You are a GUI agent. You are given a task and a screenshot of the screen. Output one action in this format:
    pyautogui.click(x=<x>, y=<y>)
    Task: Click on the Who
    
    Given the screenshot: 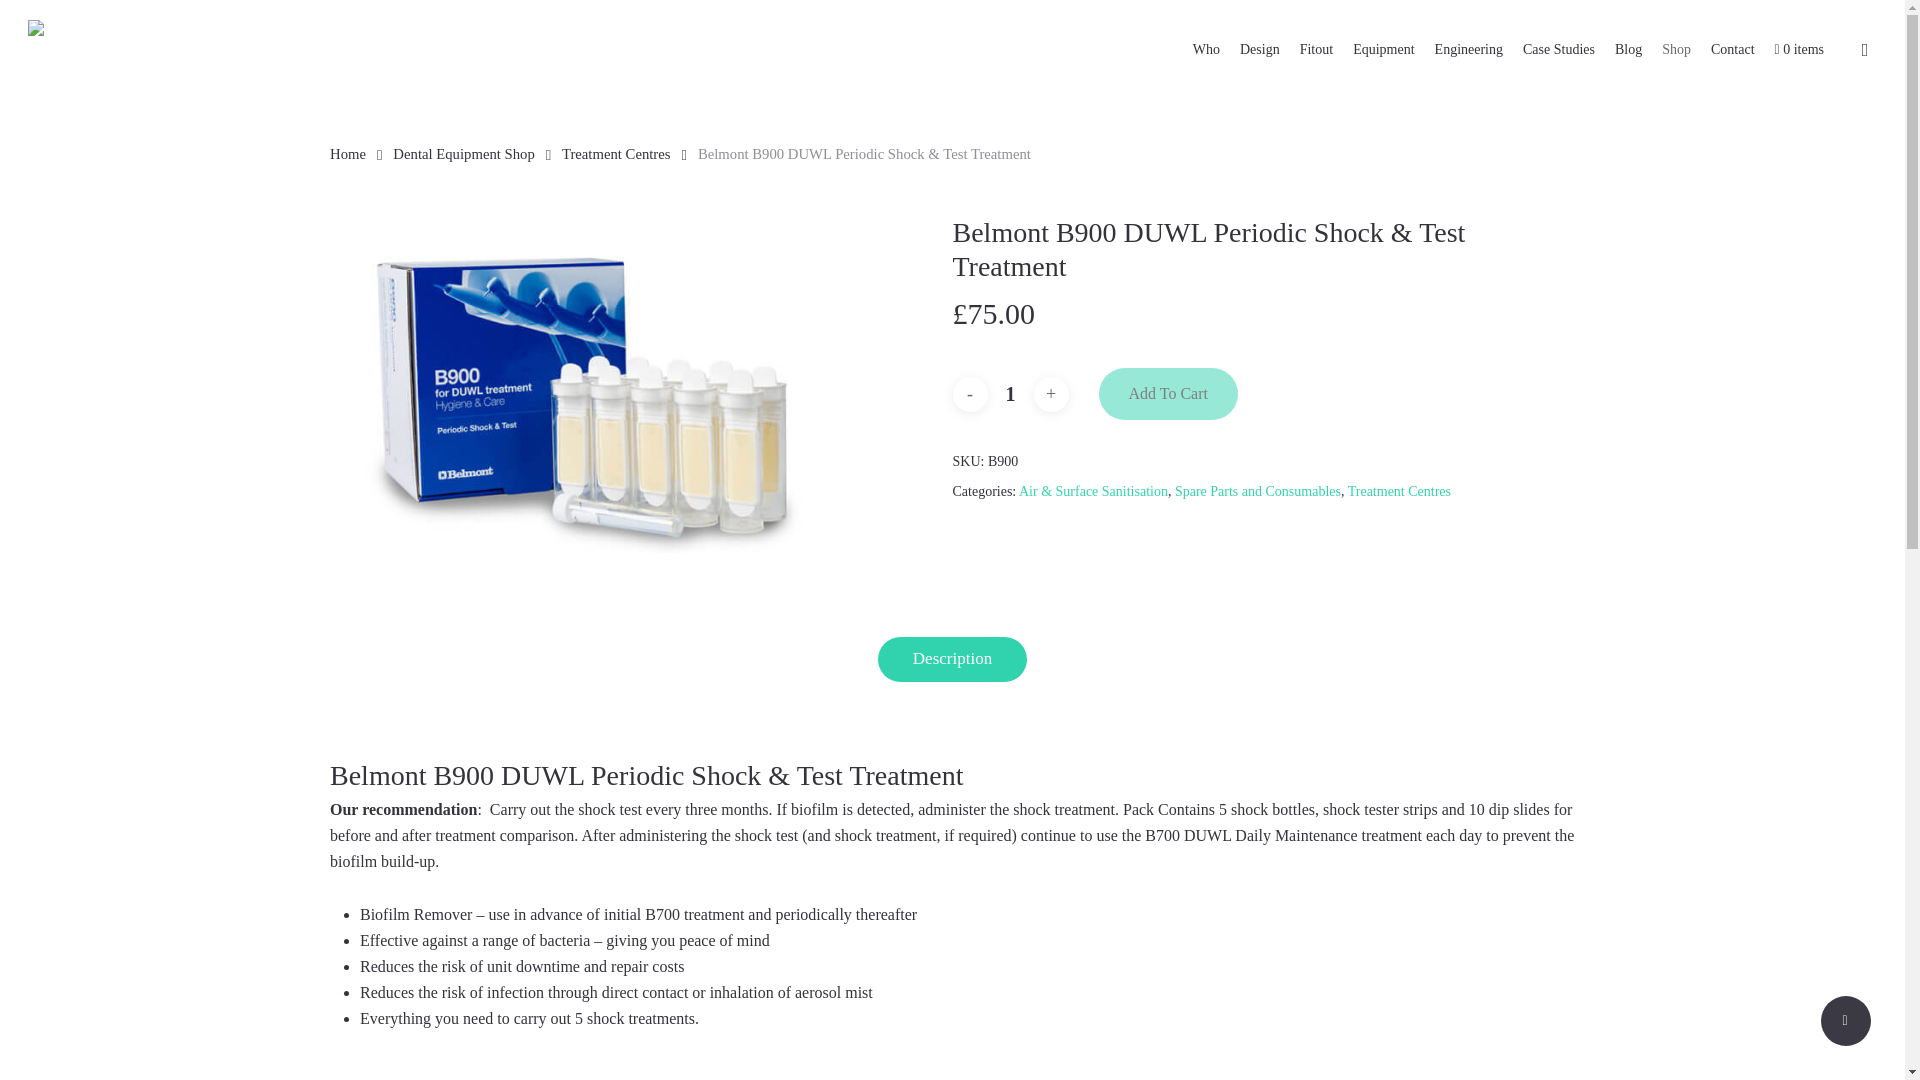 What is the action you would take?
    pyautogui.click(x=1206, y=50)
    